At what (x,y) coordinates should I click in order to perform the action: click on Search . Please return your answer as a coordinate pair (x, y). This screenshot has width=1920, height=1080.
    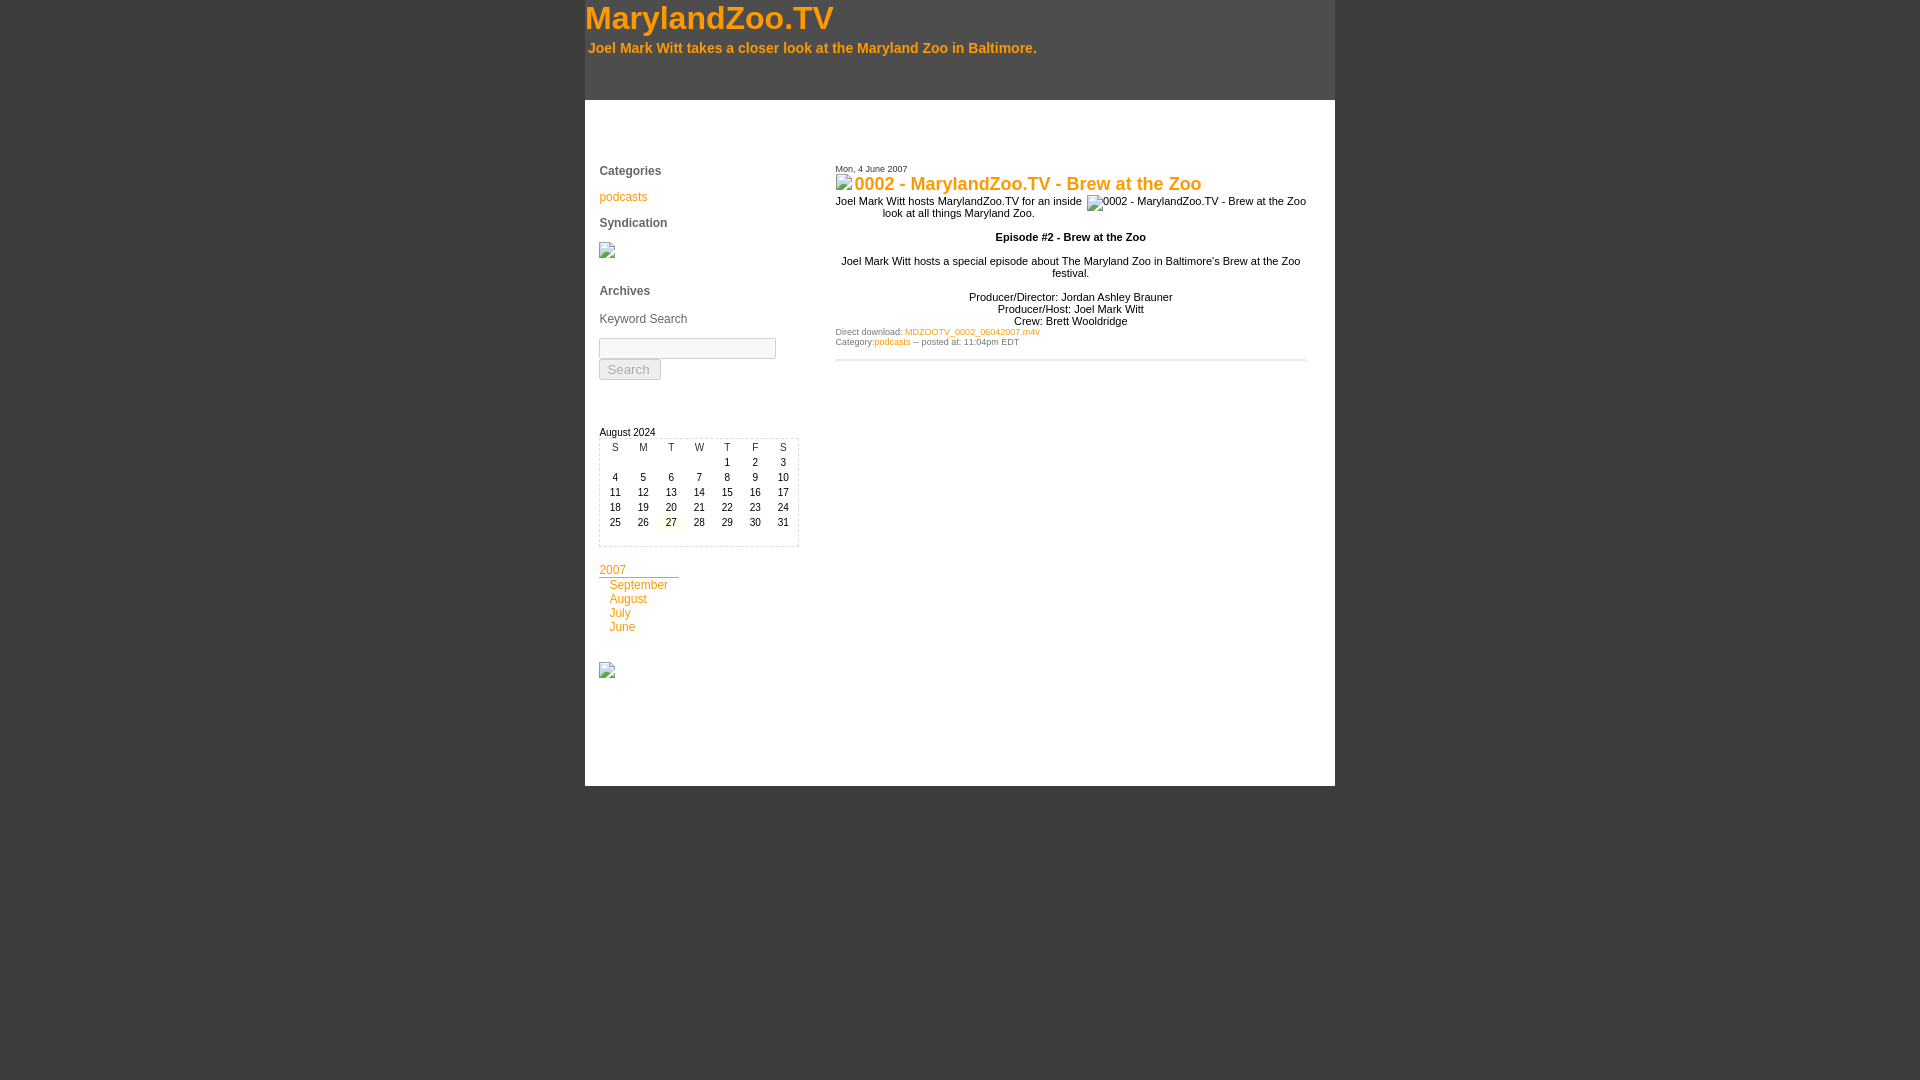
    Looking at the image, I should click on (630, 369).